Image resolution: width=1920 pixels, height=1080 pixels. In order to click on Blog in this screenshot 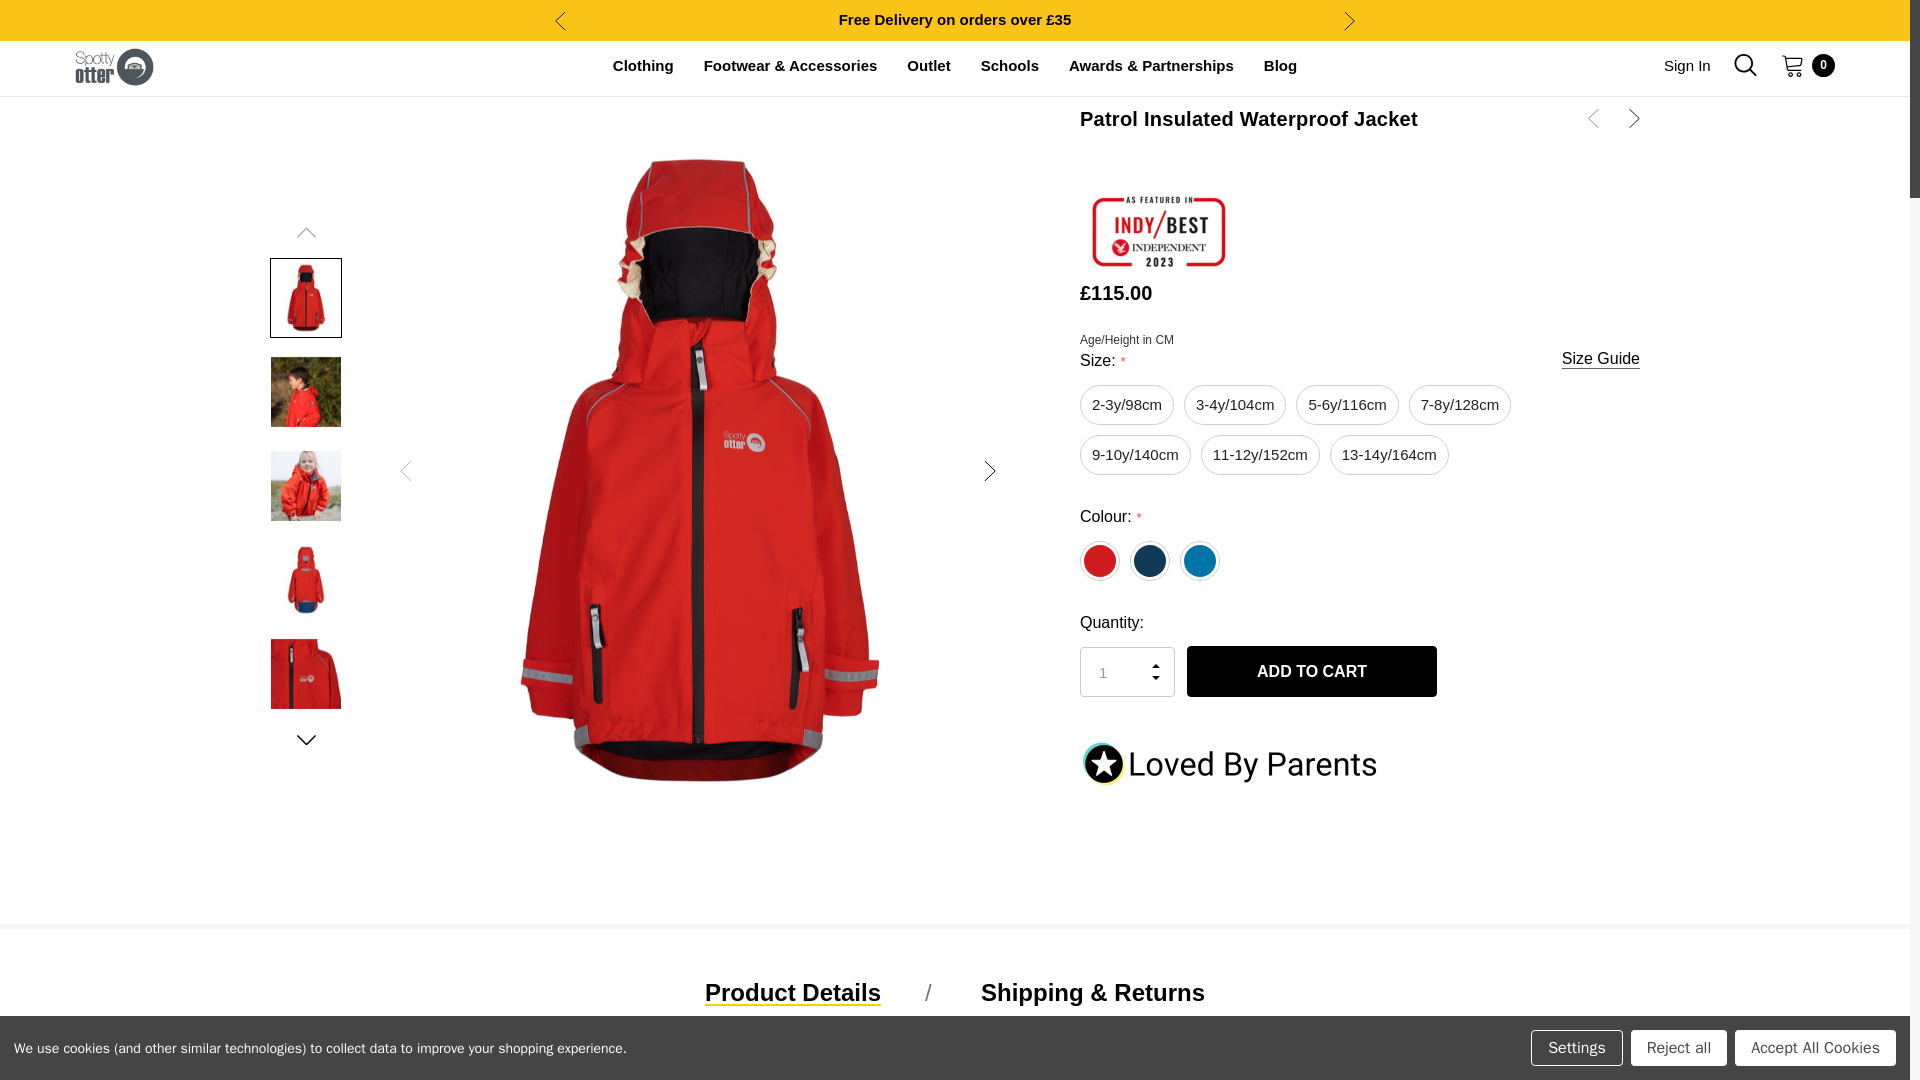, I will do `click(1280, 66)`.